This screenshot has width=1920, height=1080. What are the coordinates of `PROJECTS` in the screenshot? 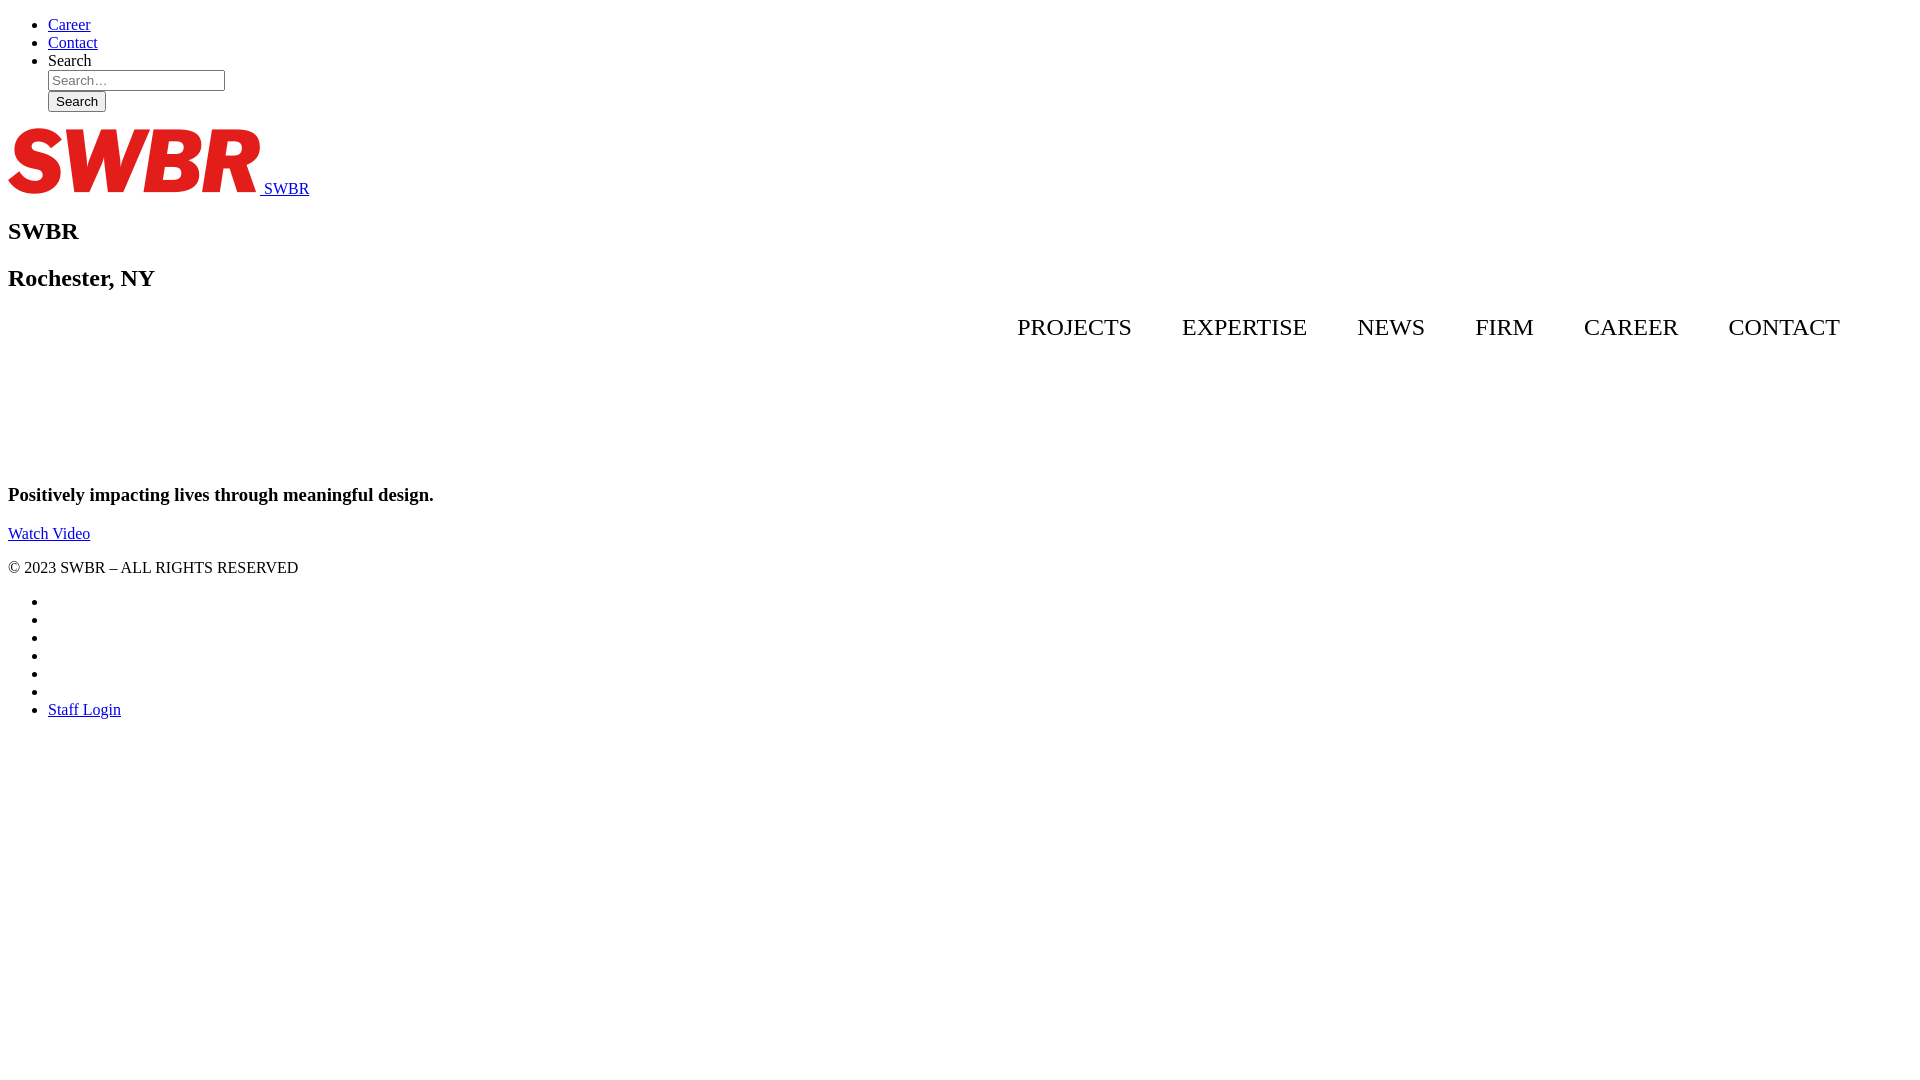 It's located at (1074, 327).